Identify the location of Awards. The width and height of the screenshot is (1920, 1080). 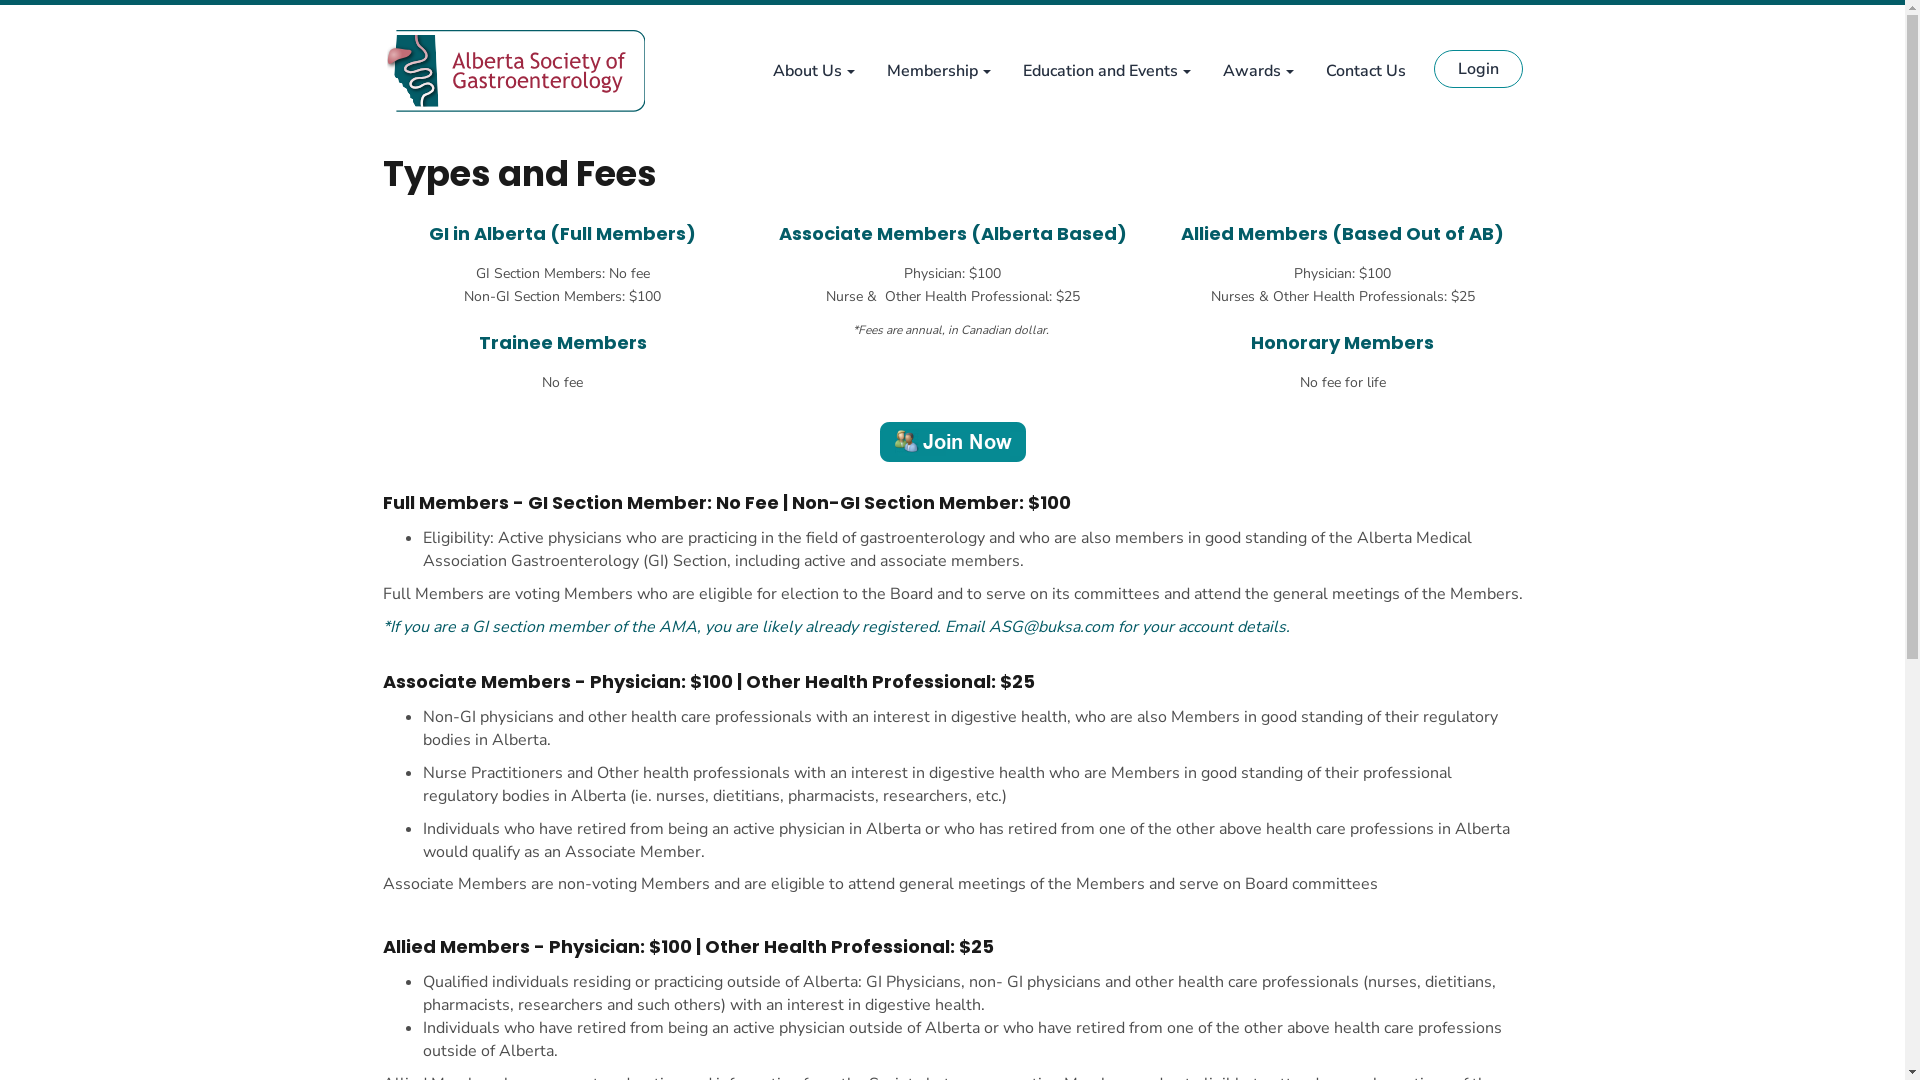
(1258, 71).